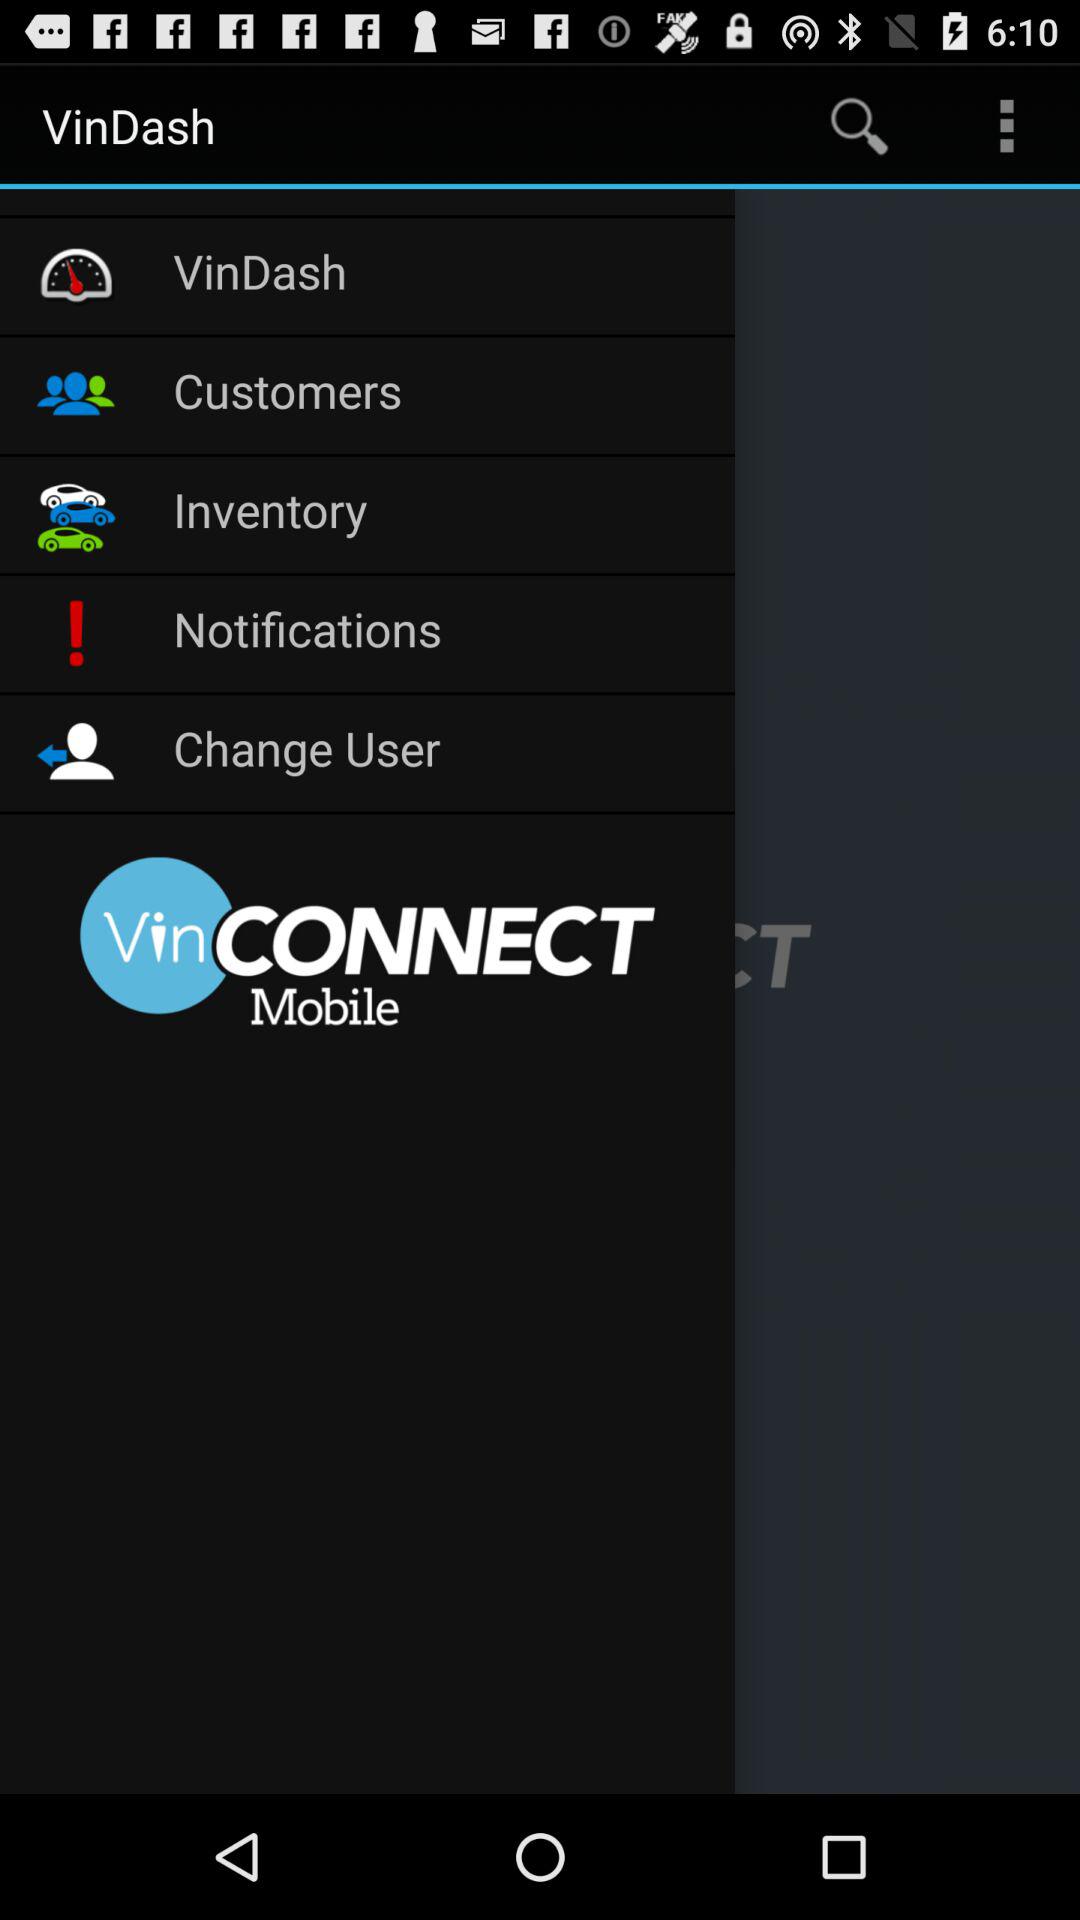  What do you see at coordinates (444, 752) in the screenshot?
I see `turn off the item below notifications app` at bounding box center [444, 752].